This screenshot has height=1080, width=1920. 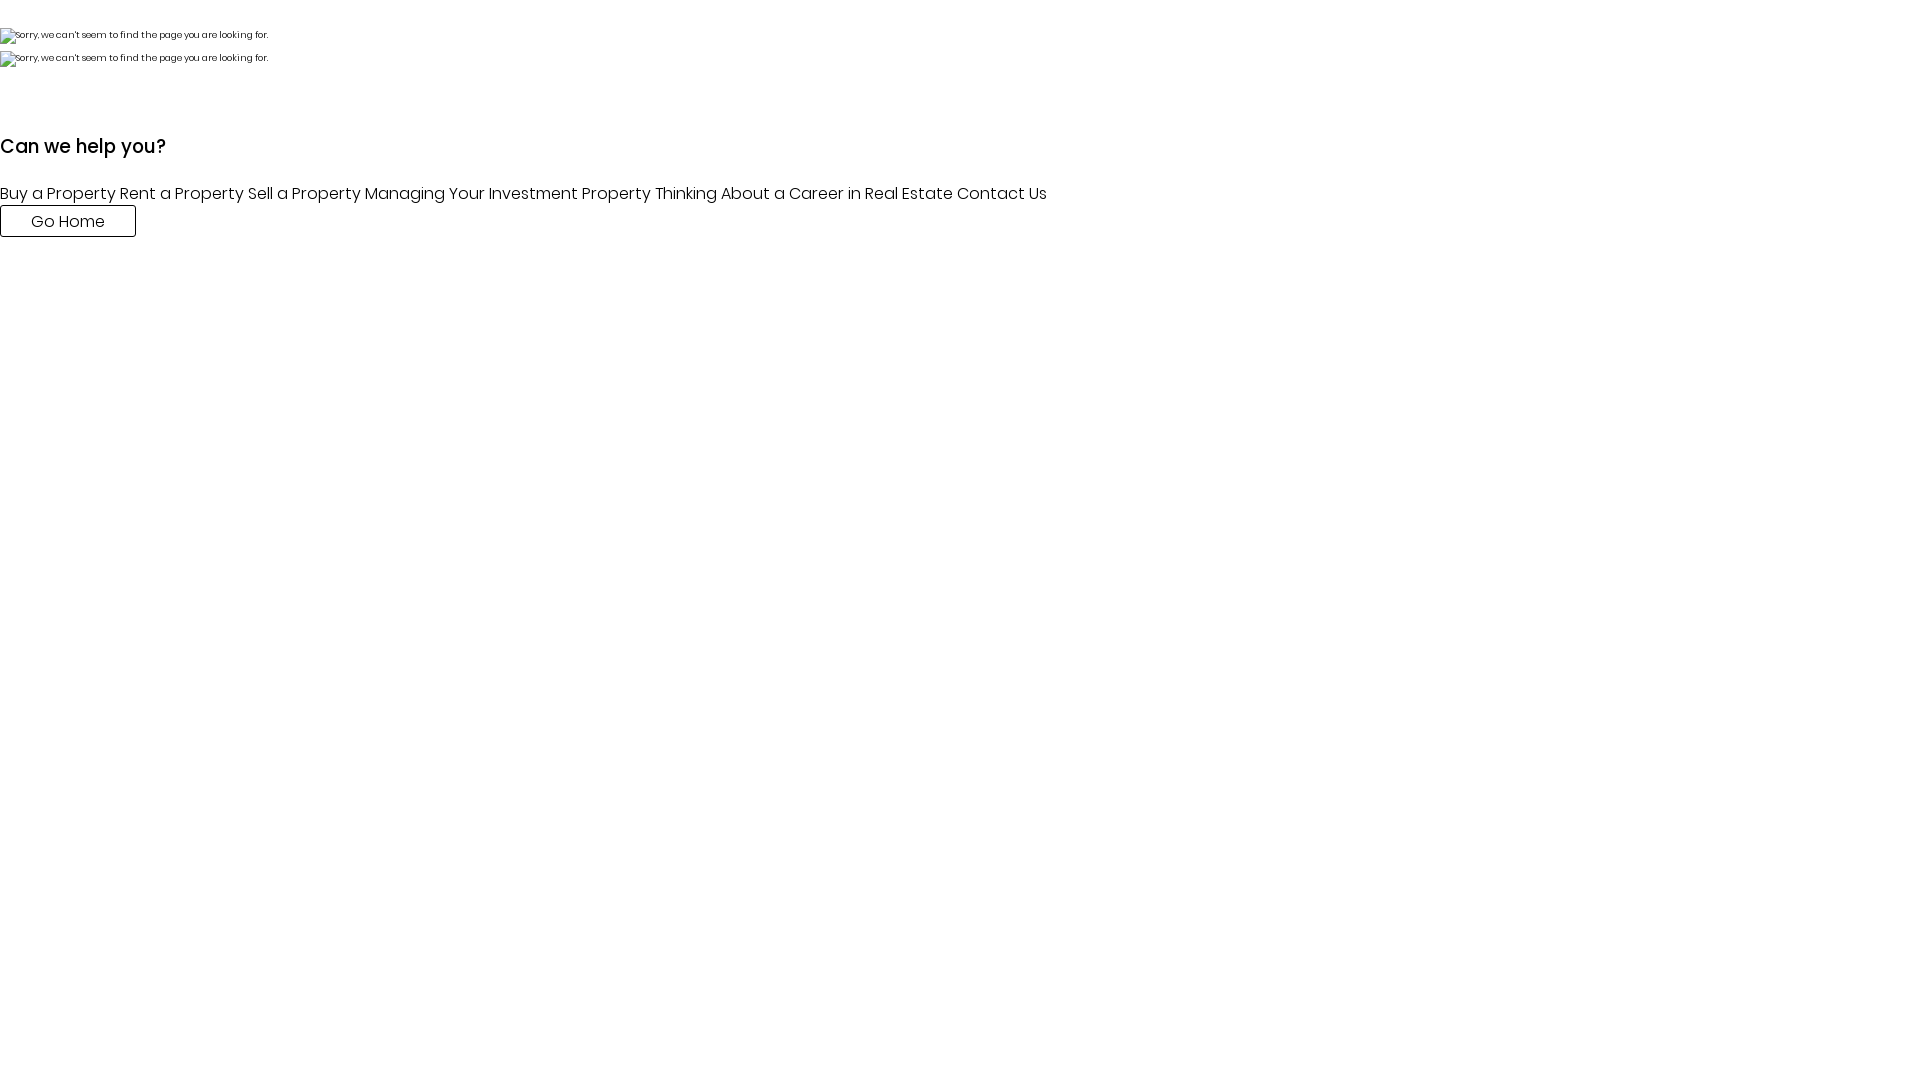 I want to click on Contact Us, so click(x=1002, y=194).